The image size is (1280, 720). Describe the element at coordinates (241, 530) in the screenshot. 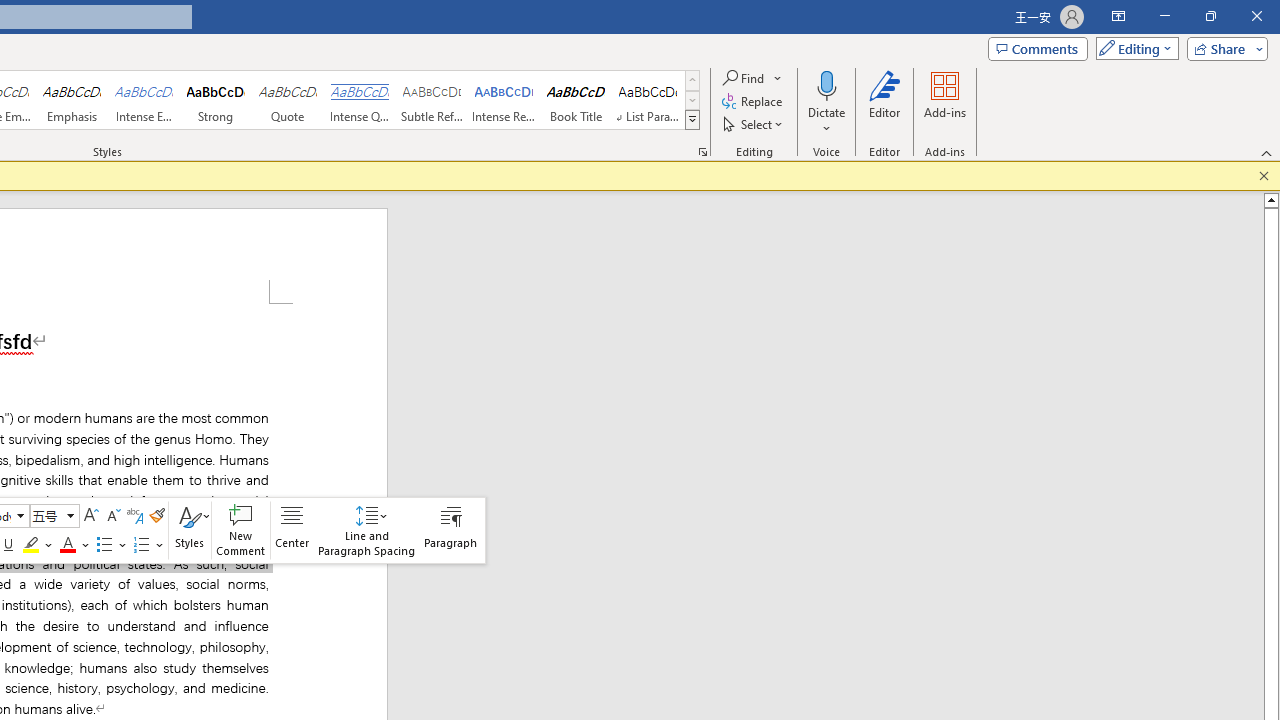

I see `New Comment` at that location.